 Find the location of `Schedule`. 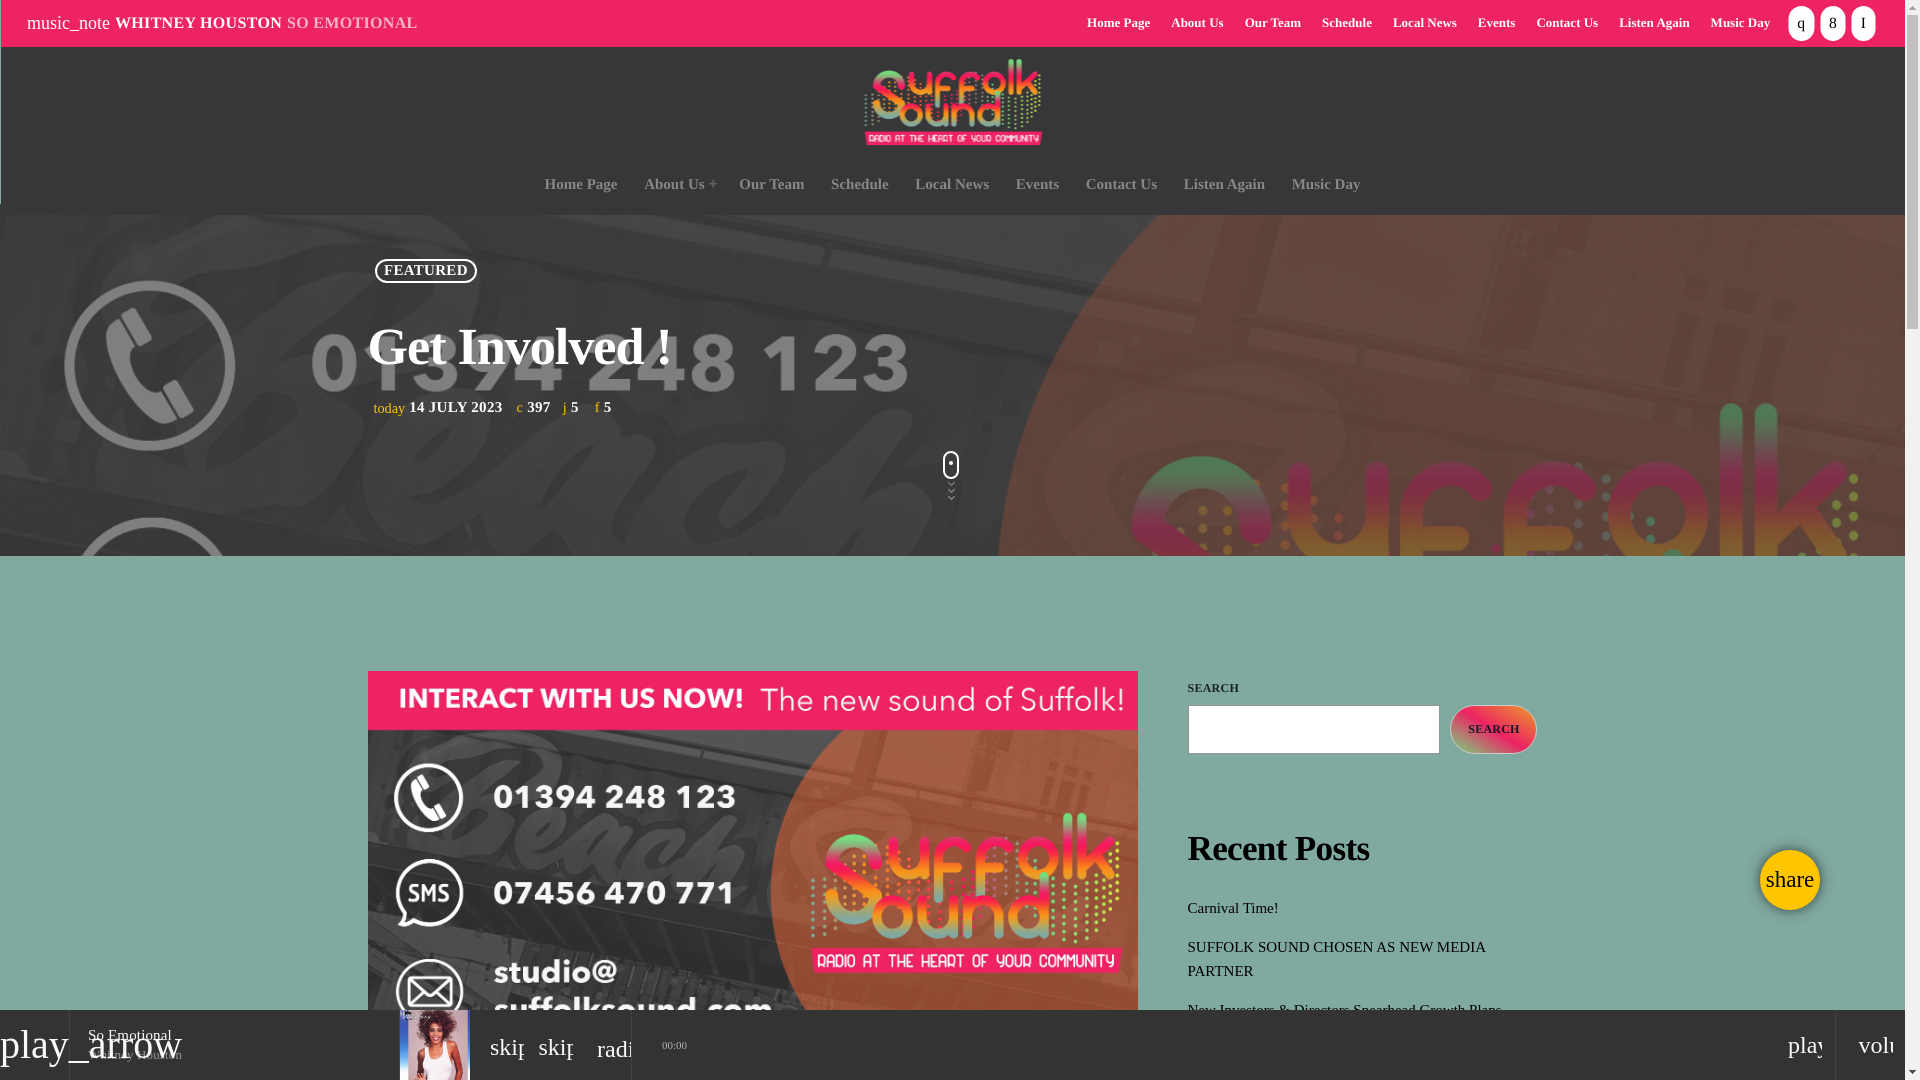

Schedule is located at coordinates (860, 185).